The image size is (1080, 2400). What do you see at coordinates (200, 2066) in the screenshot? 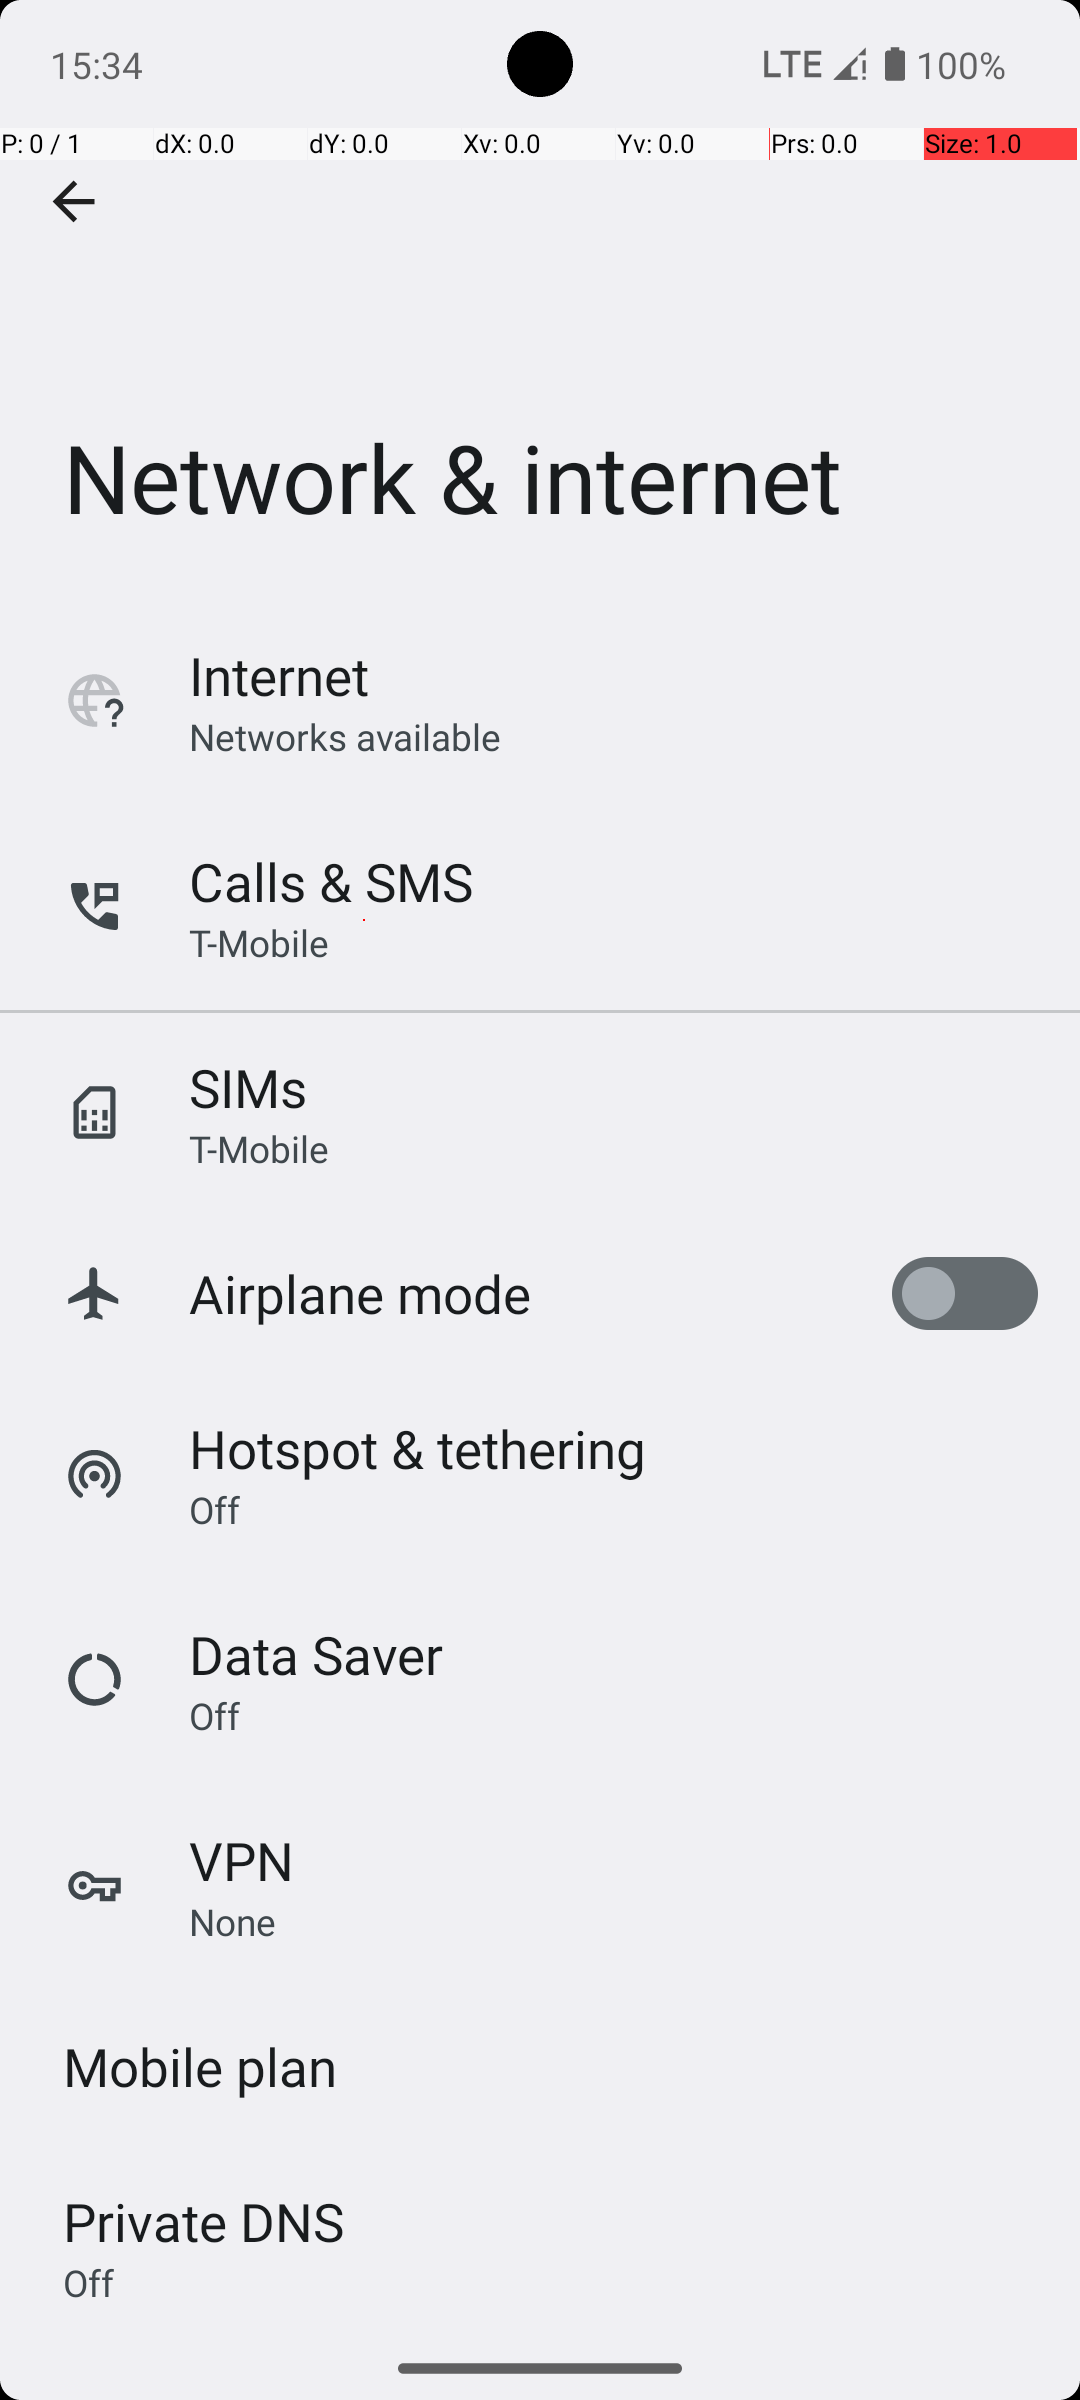
I see `Mobile plan` at bounding box center [200, 2066].